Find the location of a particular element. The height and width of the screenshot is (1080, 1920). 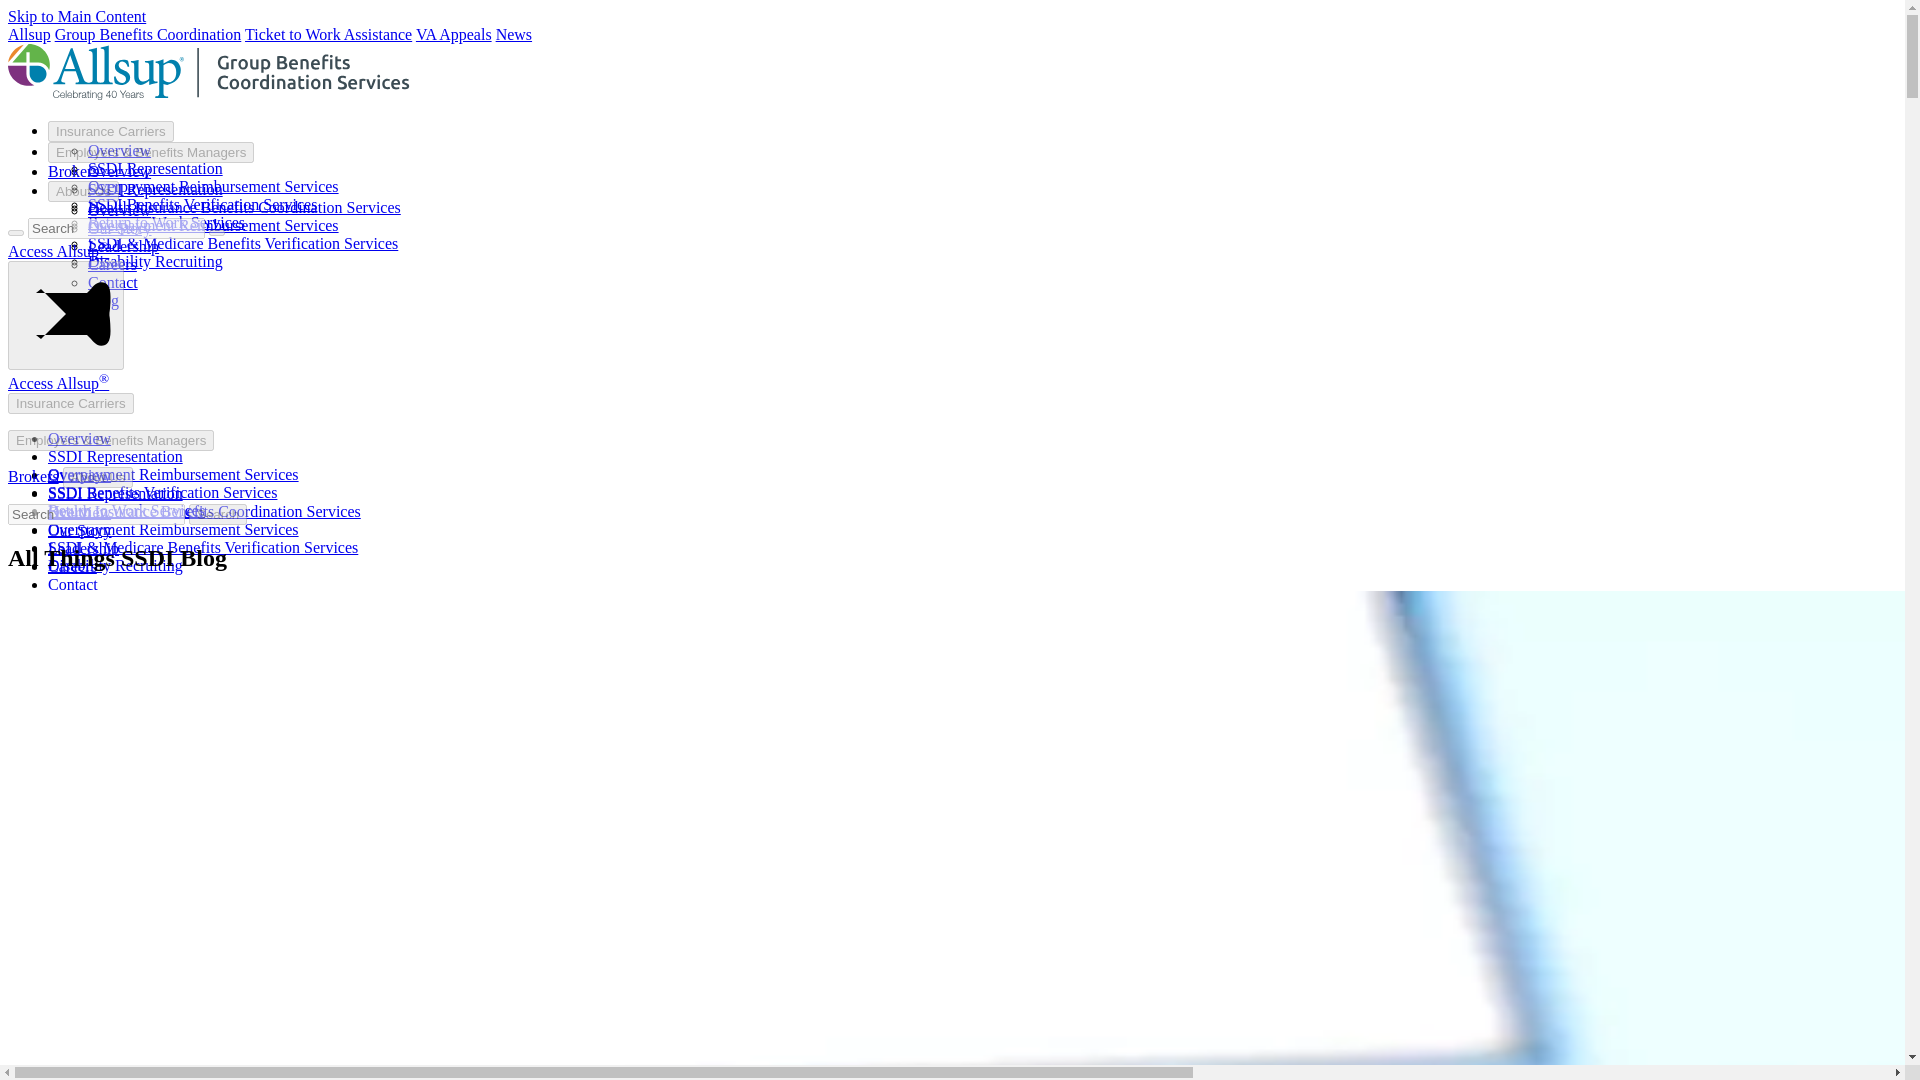

Access Allsup Login is located at coordinates (58, 252).